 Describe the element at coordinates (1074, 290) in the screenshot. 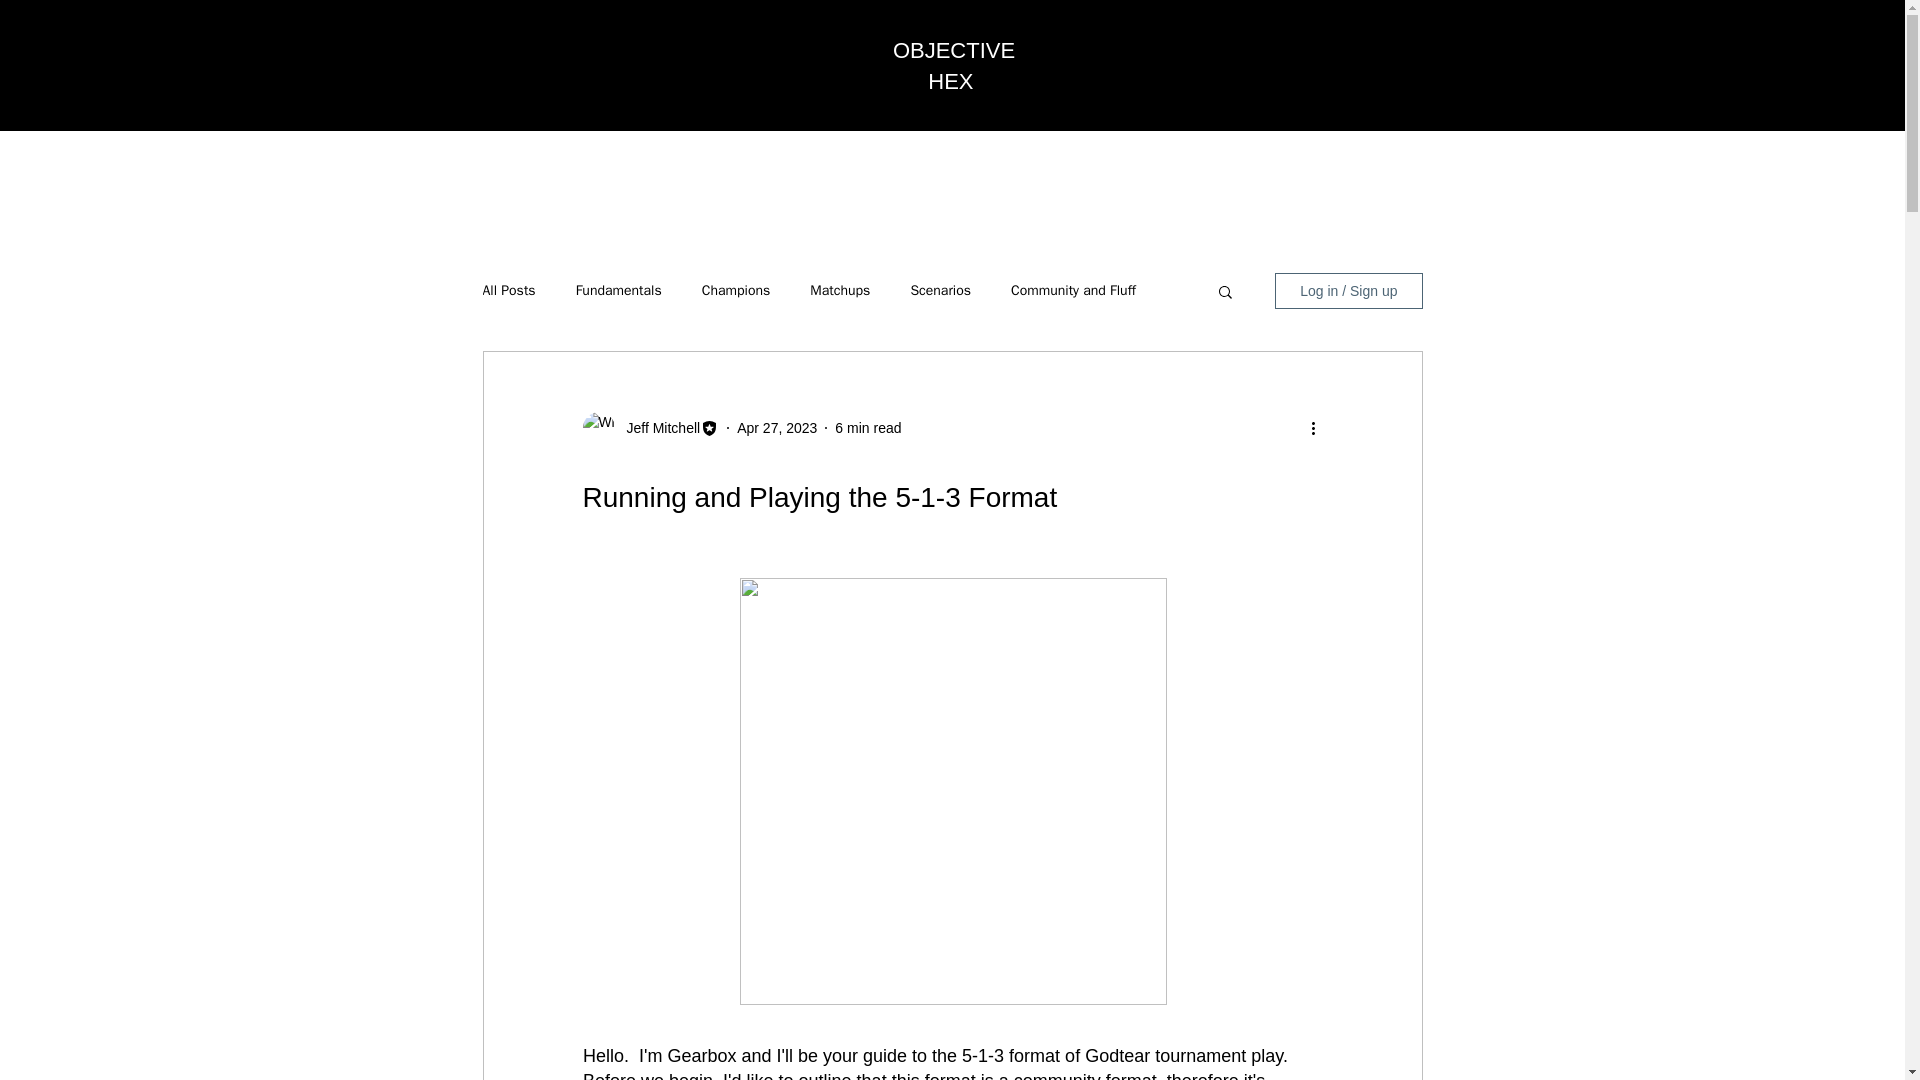

I see `Community and Fluff` at that location.